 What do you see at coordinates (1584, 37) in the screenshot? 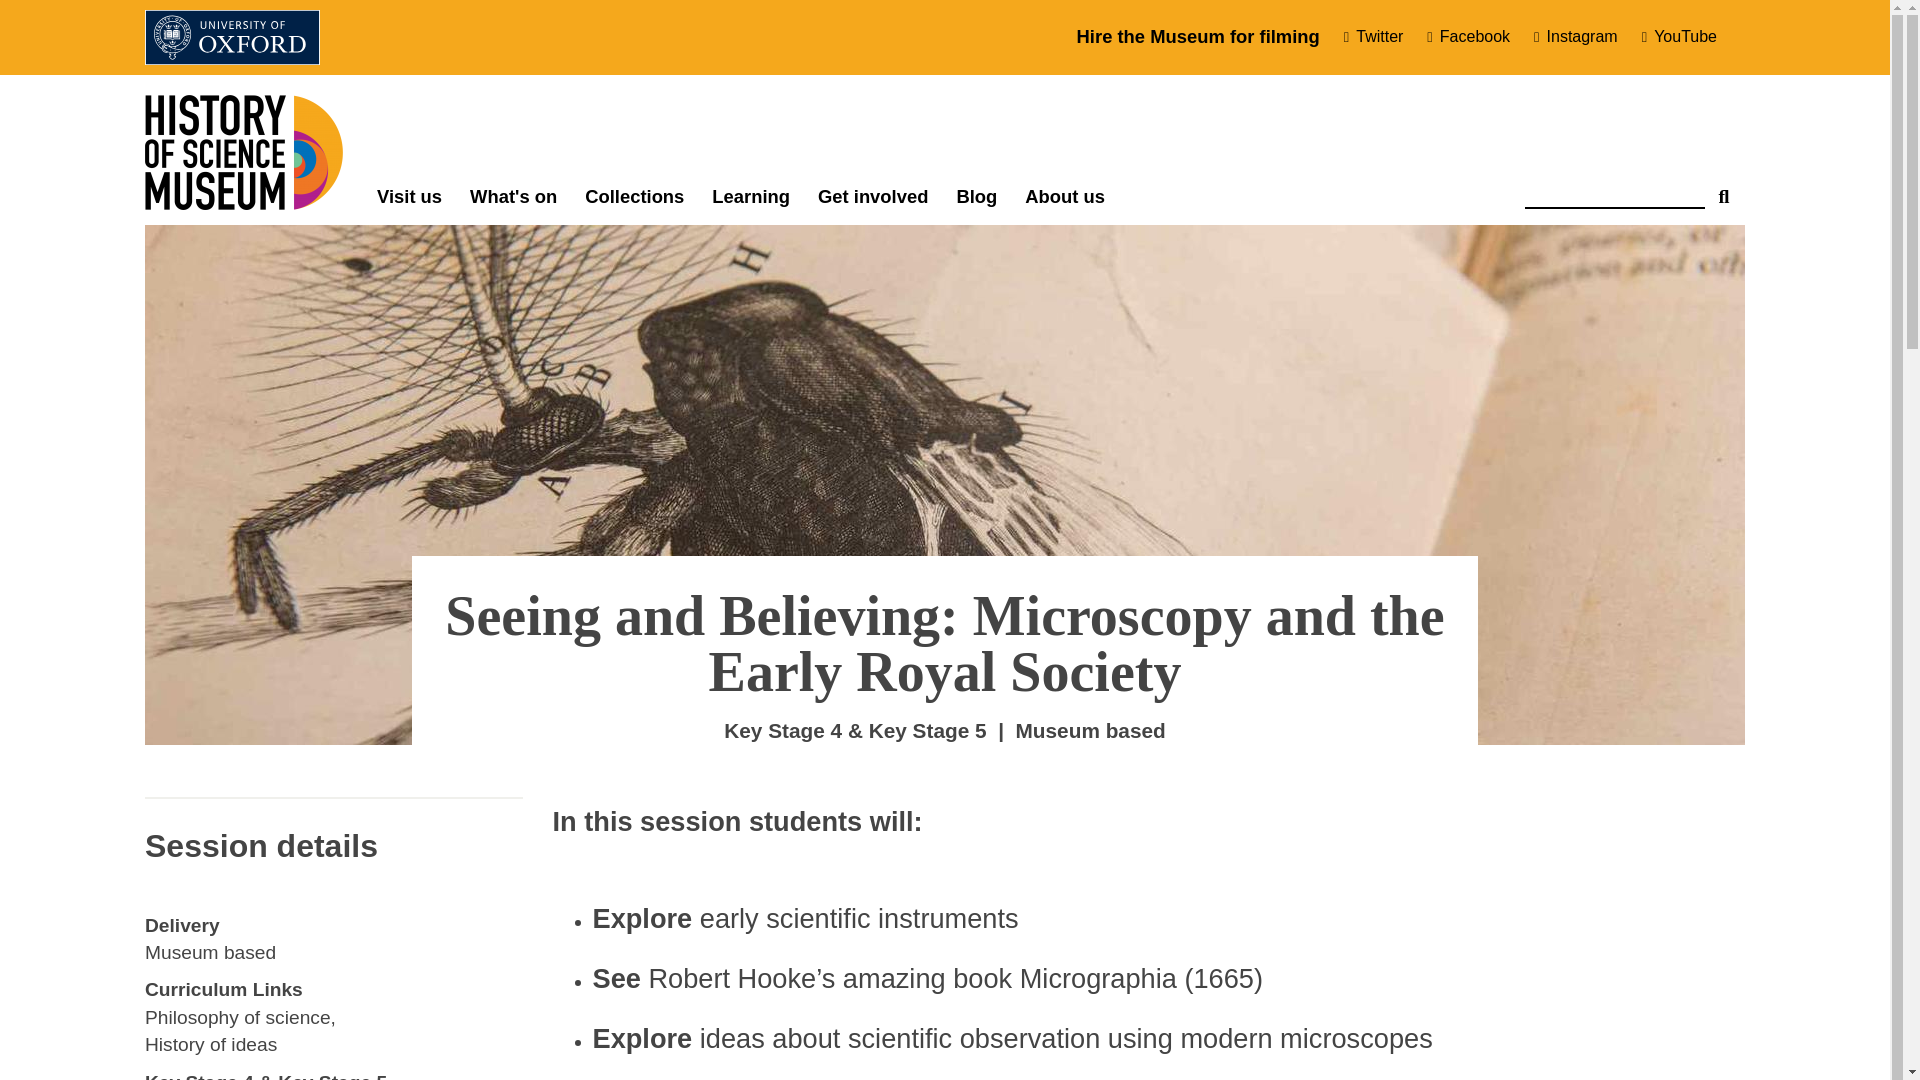
I see `Instagram` at bounding box center [1584, 37].